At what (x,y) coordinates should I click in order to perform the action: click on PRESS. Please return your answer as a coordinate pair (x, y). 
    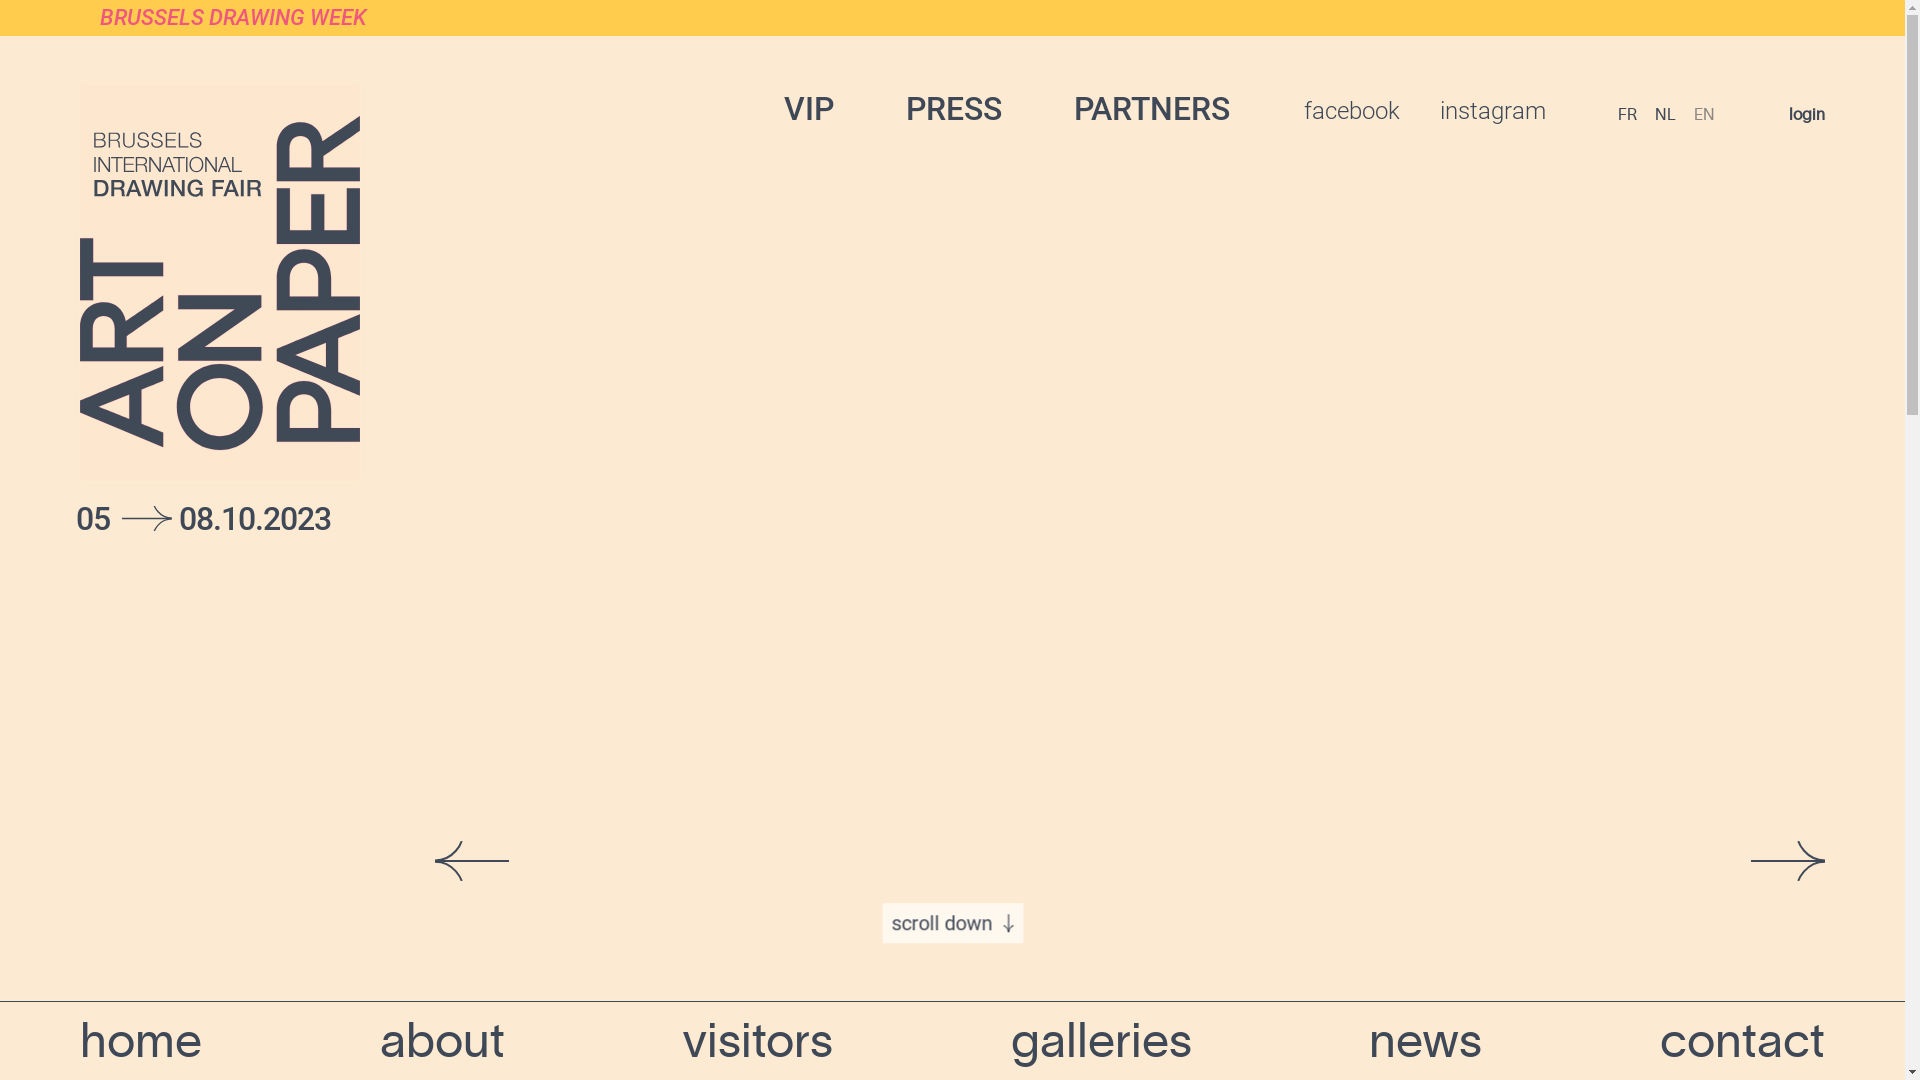
    Looking at the image, I should click on (954, 109).